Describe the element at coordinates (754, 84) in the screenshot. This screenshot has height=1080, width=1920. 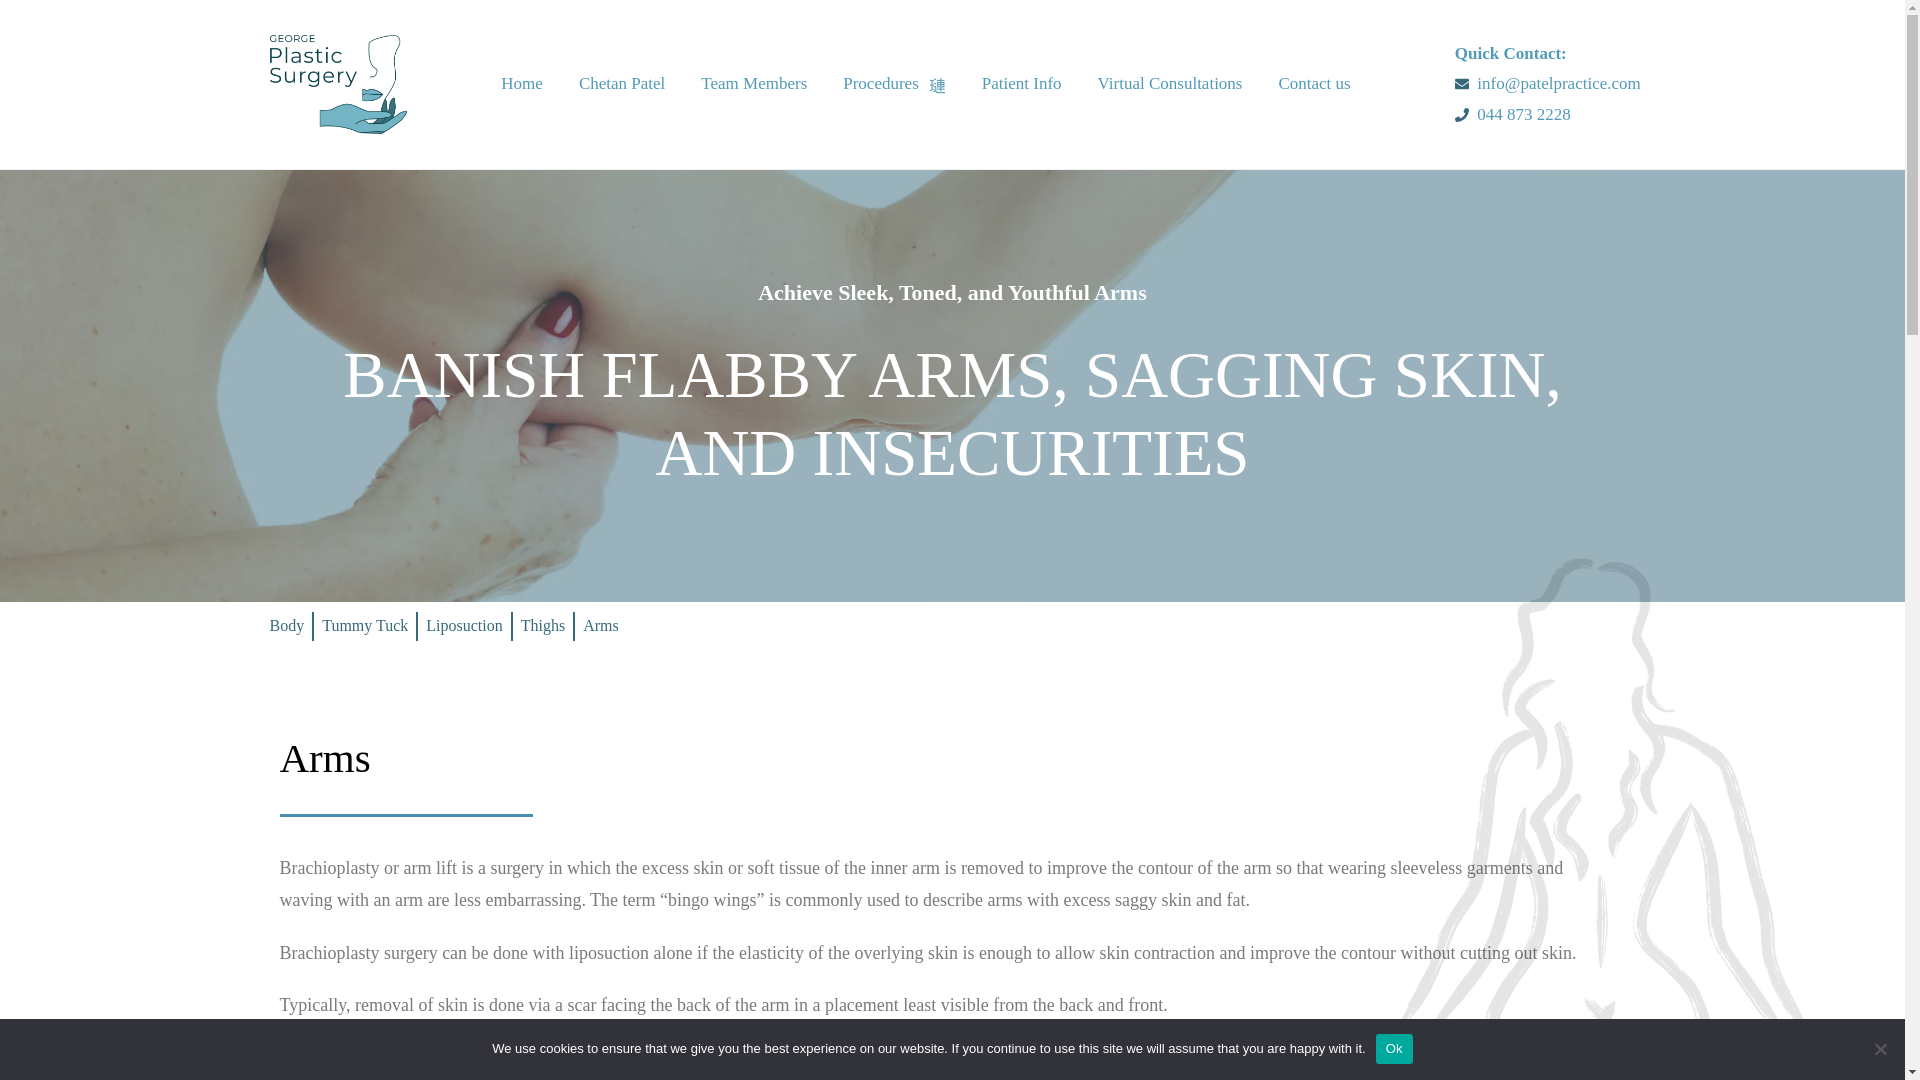
I see `Team Members` at that location.